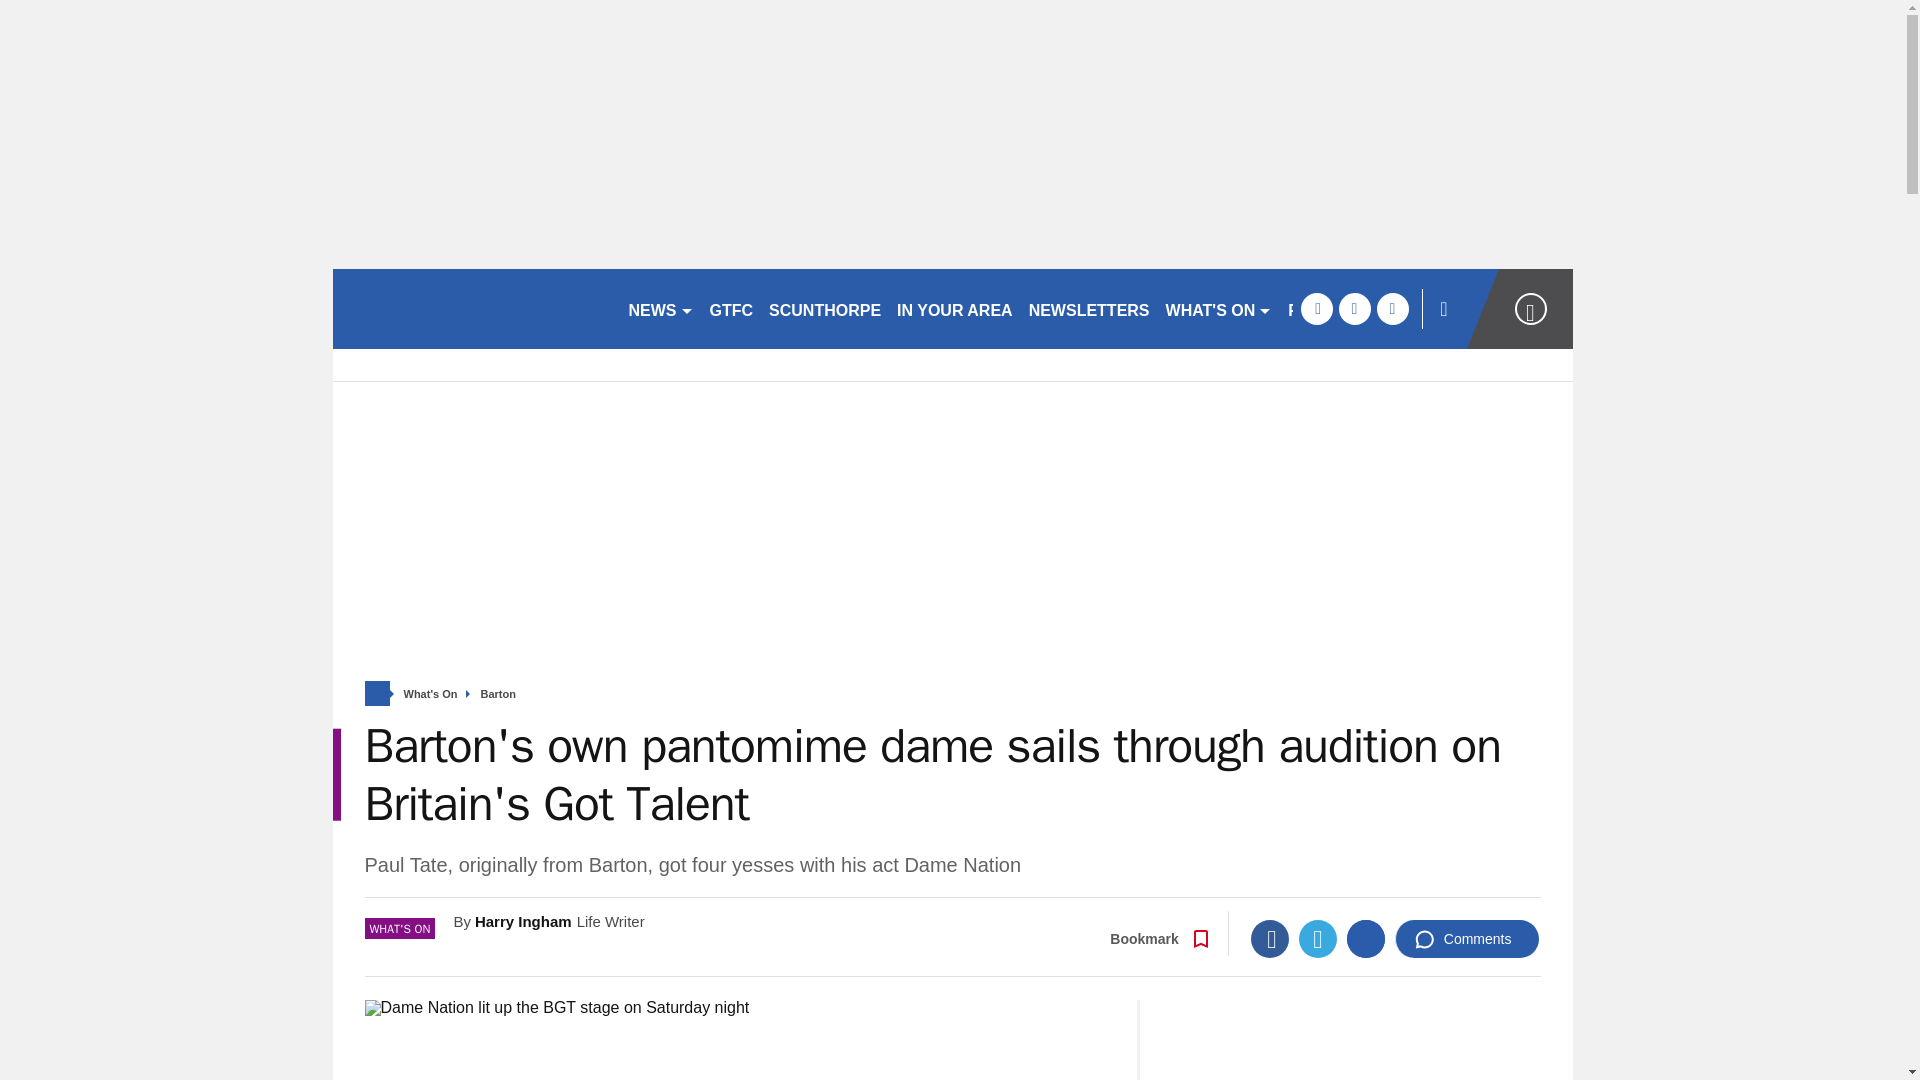 This screenshot has width=1920, height=1080. I want to click on twitter, so click(1354, 308).